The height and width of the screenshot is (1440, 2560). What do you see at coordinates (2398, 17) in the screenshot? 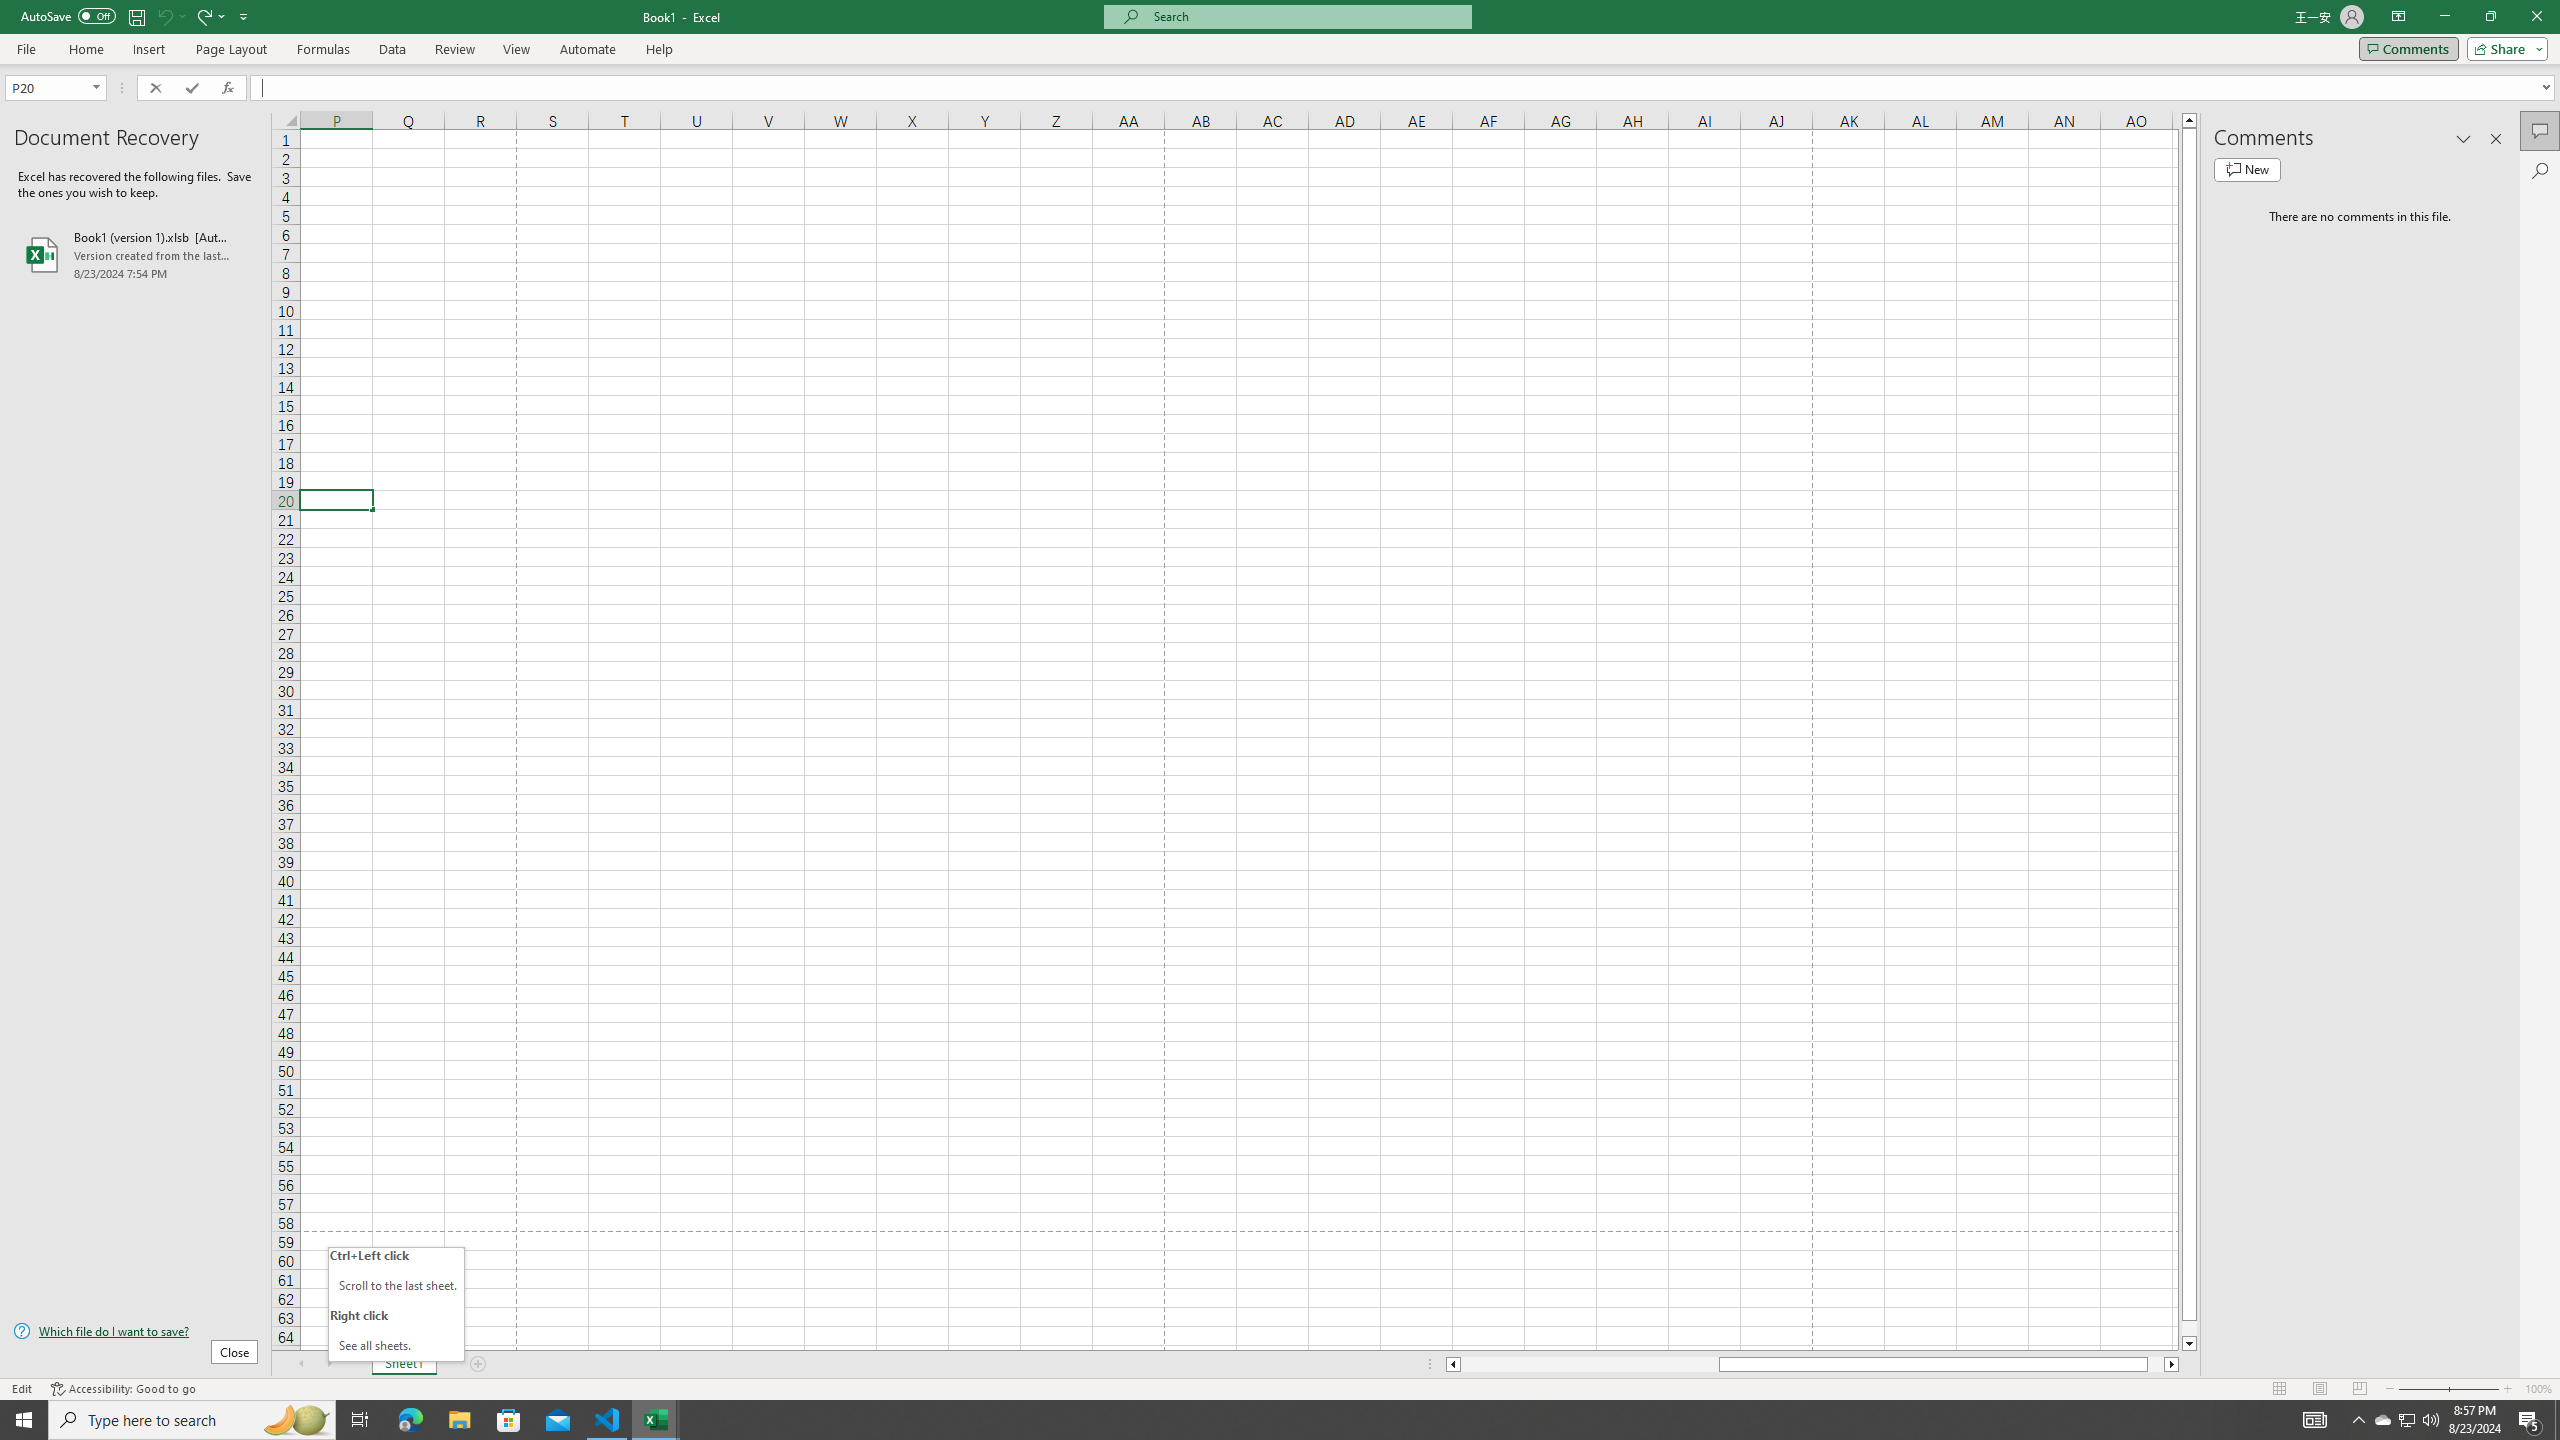
I see `Ribbon Display Options` at bounding box center [2398, 17].